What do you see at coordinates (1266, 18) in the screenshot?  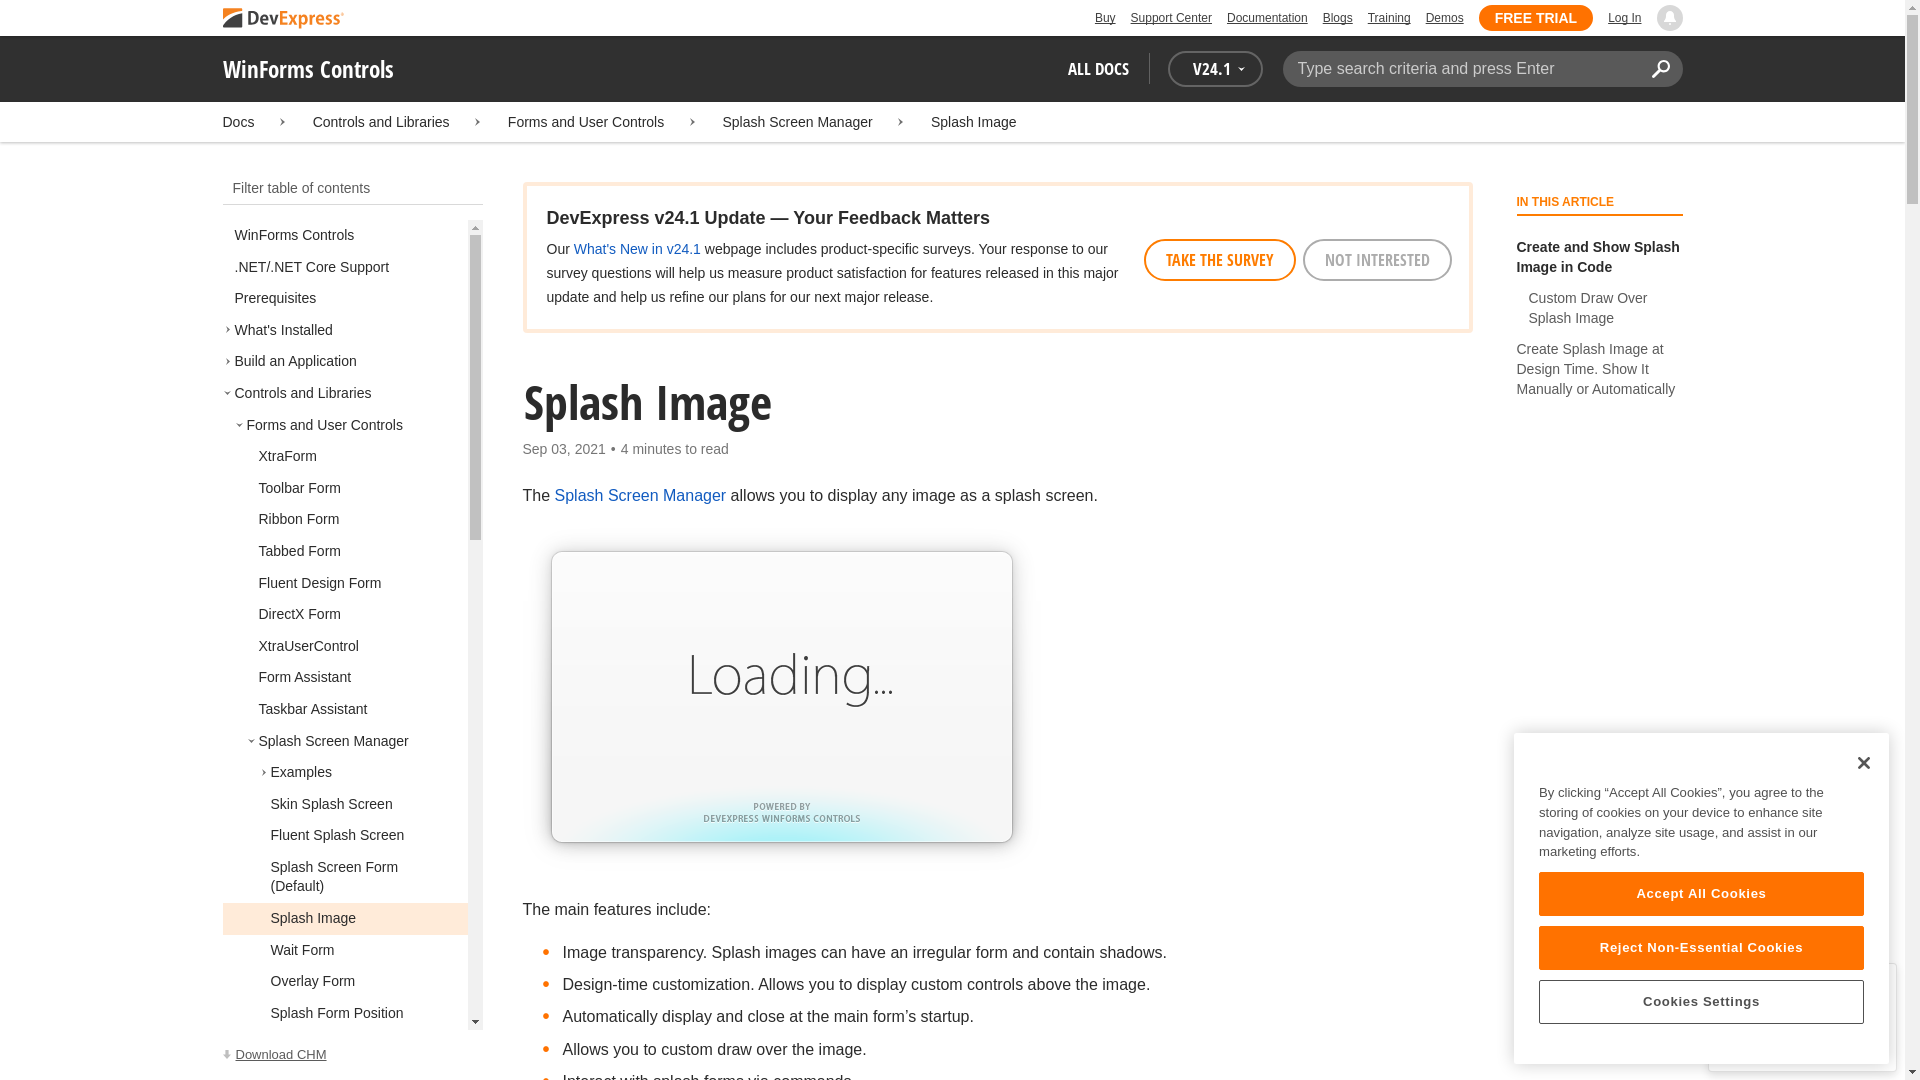 I see `Documentation` at bounding box center [1266, 18].